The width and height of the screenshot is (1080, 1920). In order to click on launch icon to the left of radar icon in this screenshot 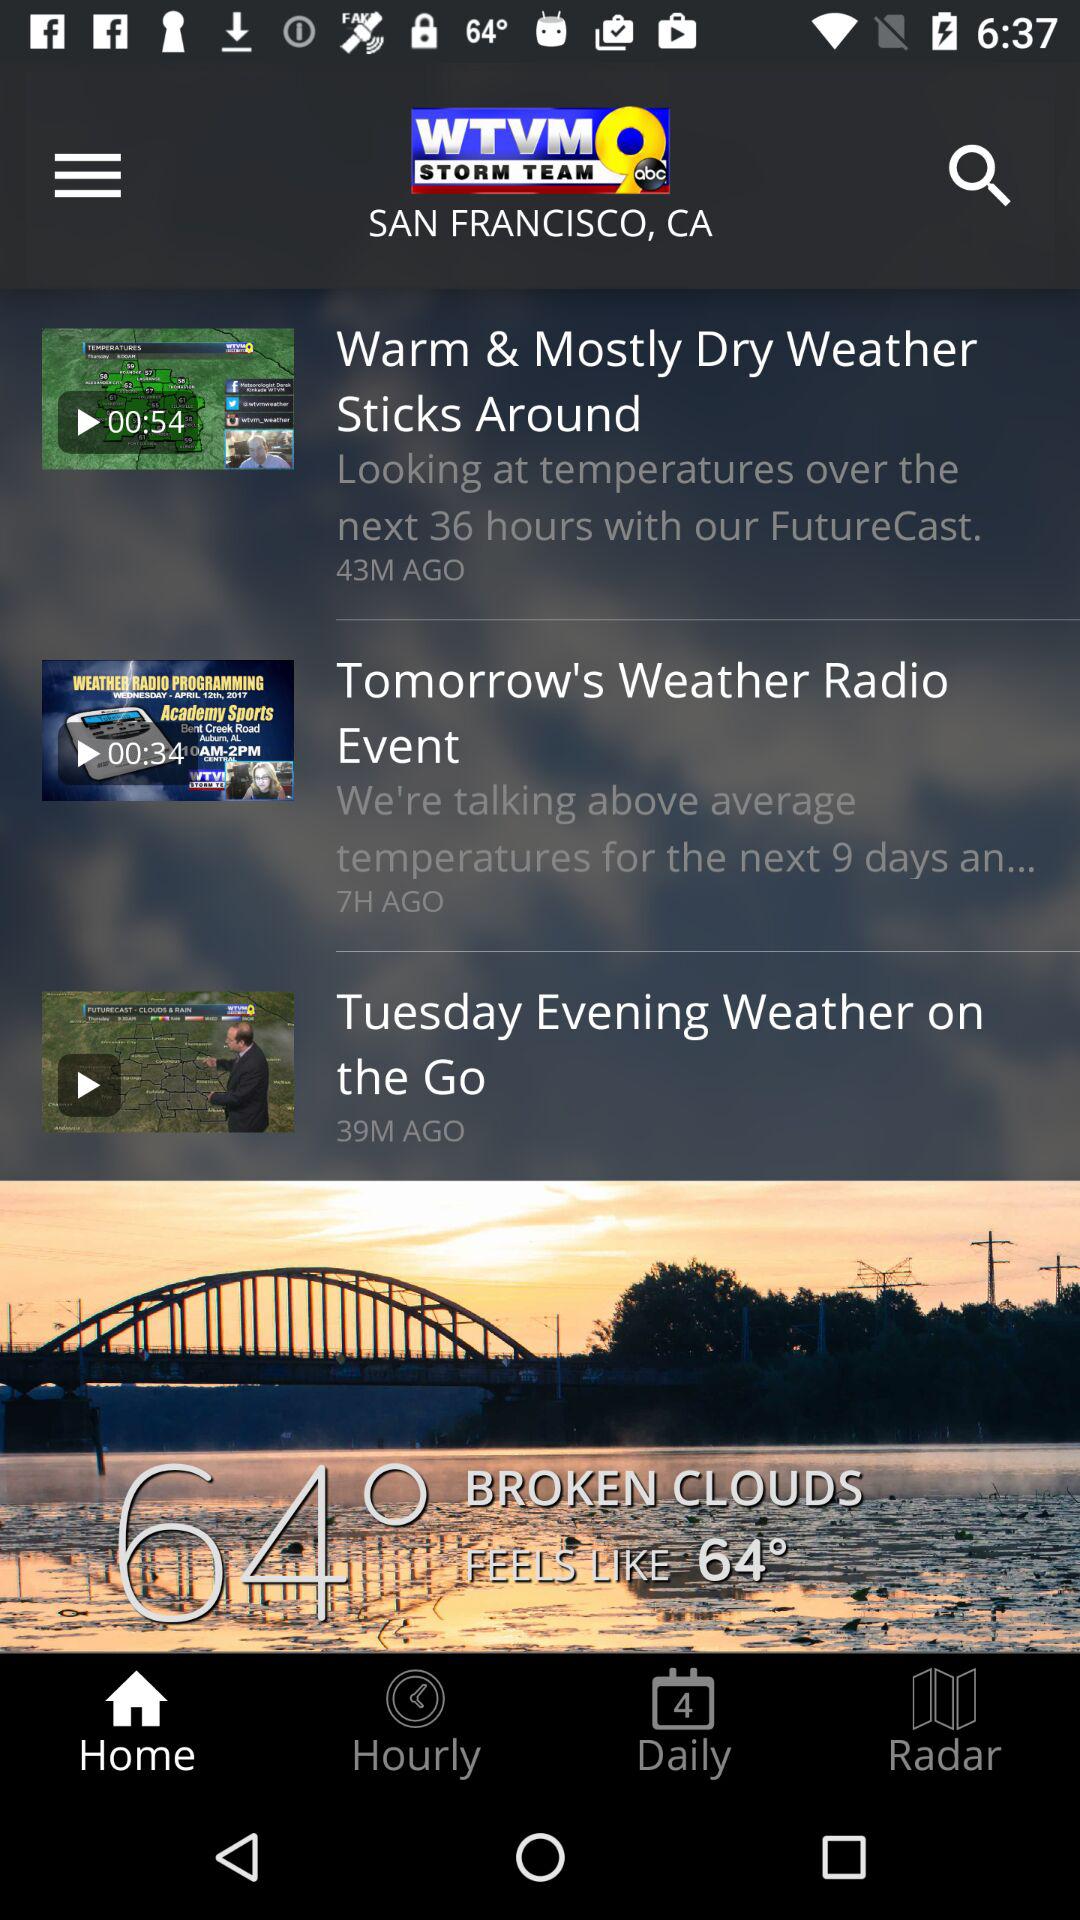, I will do `click(683, 1723)`.